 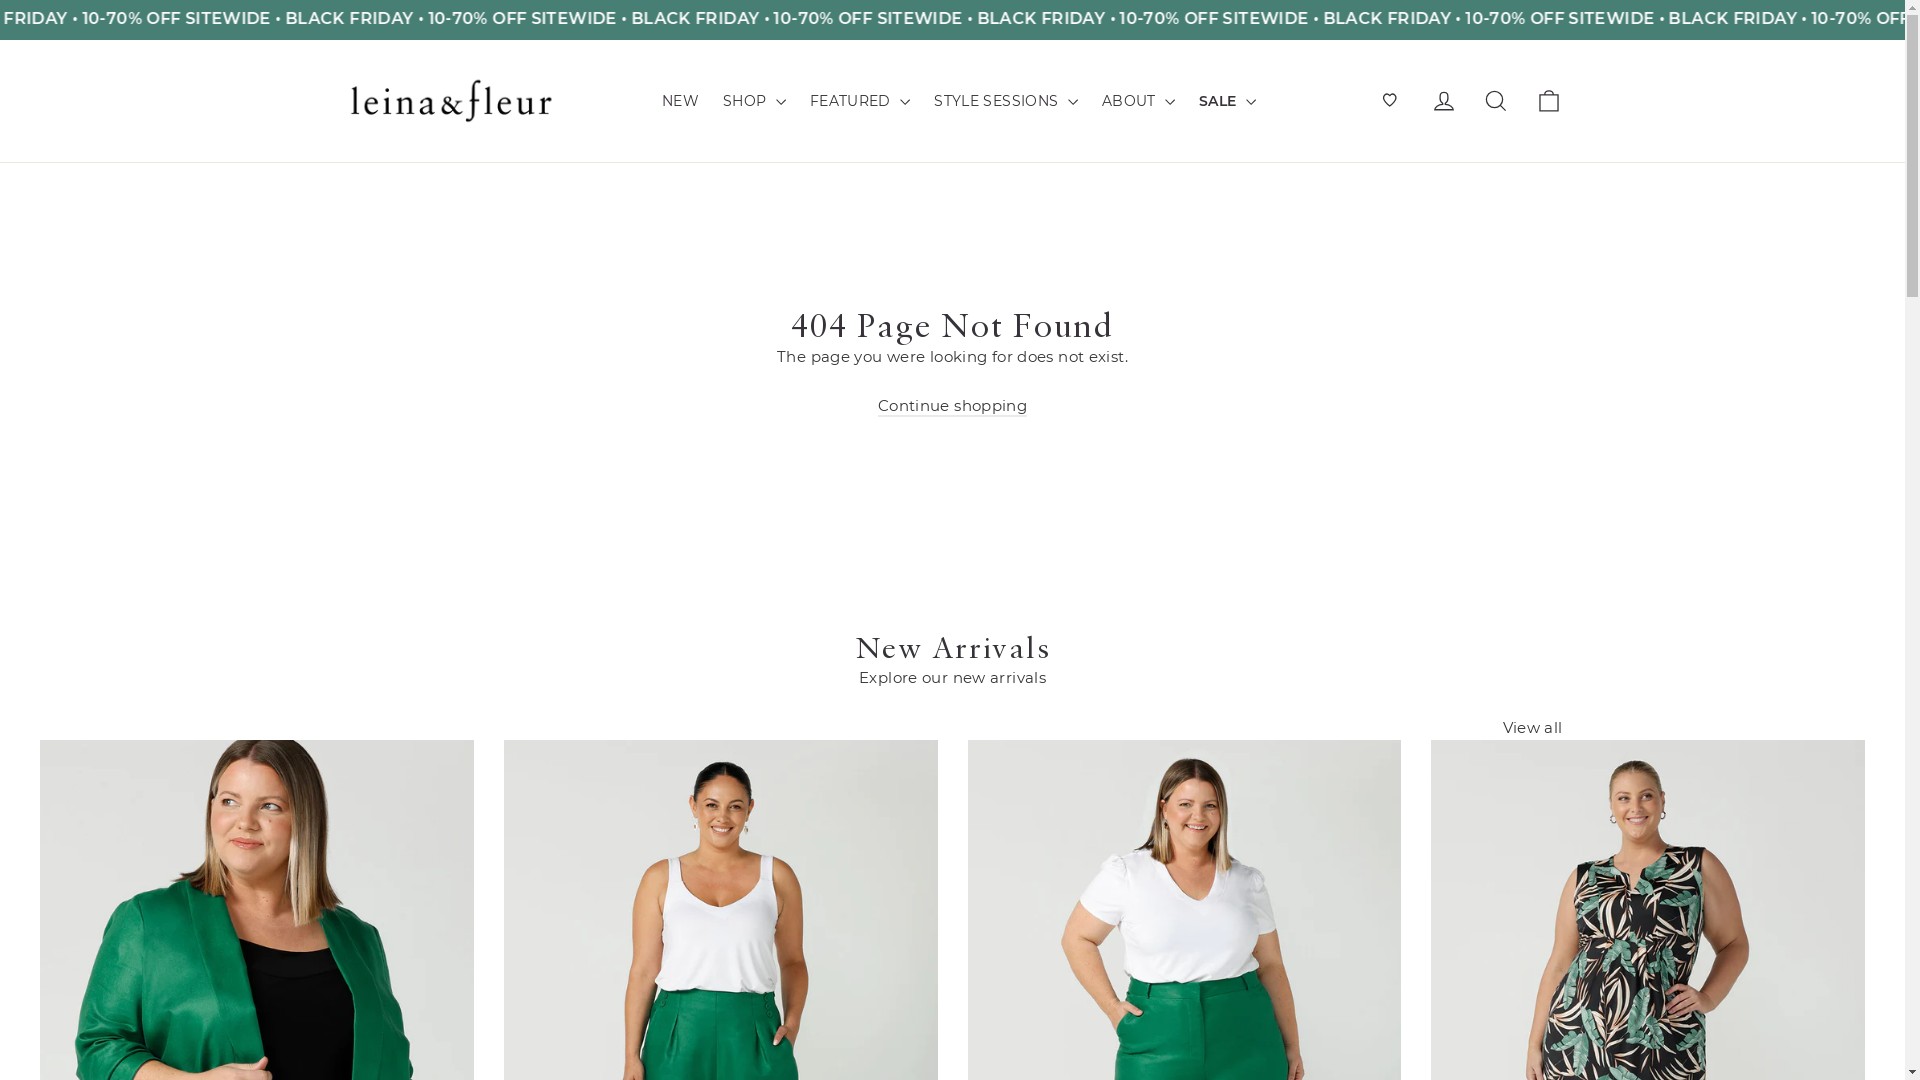 I want to click on Skip to content, so click(x=0, y=0).